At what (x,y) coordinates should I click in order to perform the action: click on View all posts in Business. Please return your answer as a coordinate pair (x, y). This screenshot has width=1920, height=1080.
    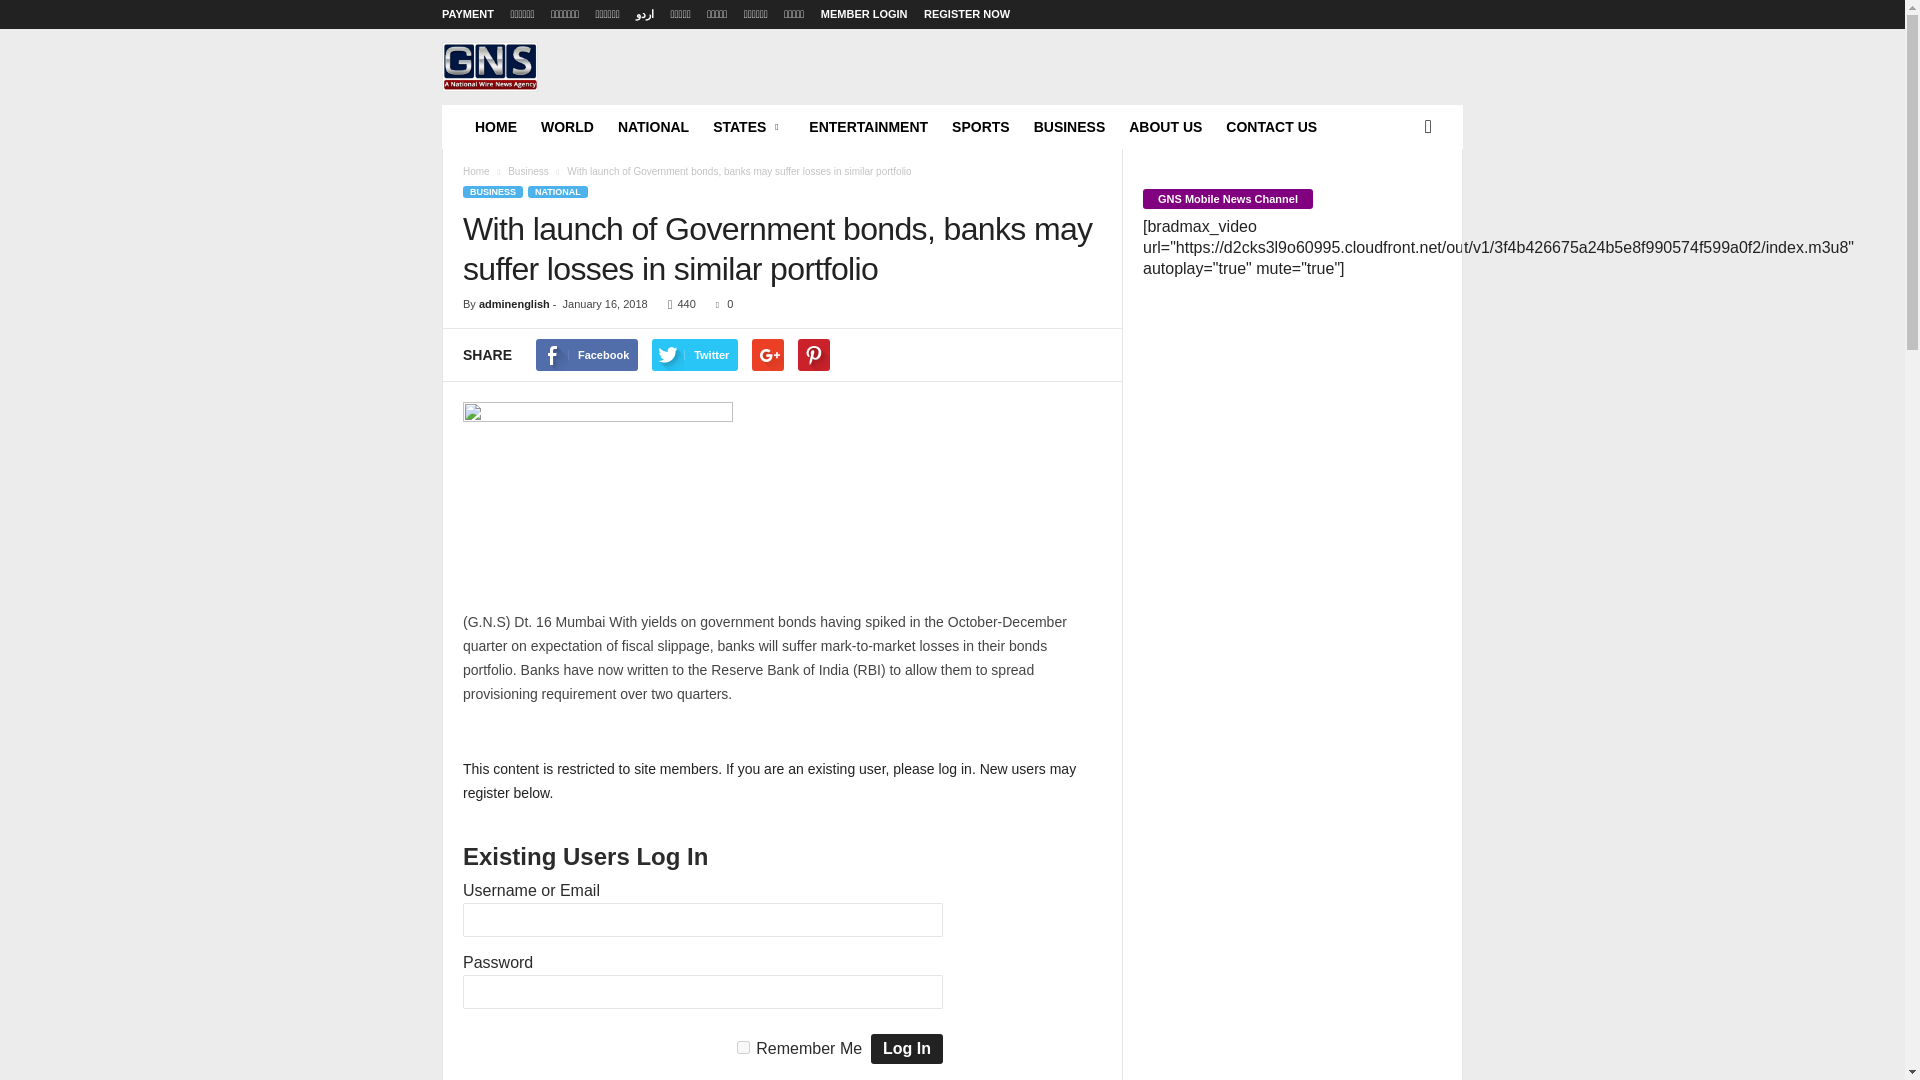
    Looking at the image, I should click on (528, 172).